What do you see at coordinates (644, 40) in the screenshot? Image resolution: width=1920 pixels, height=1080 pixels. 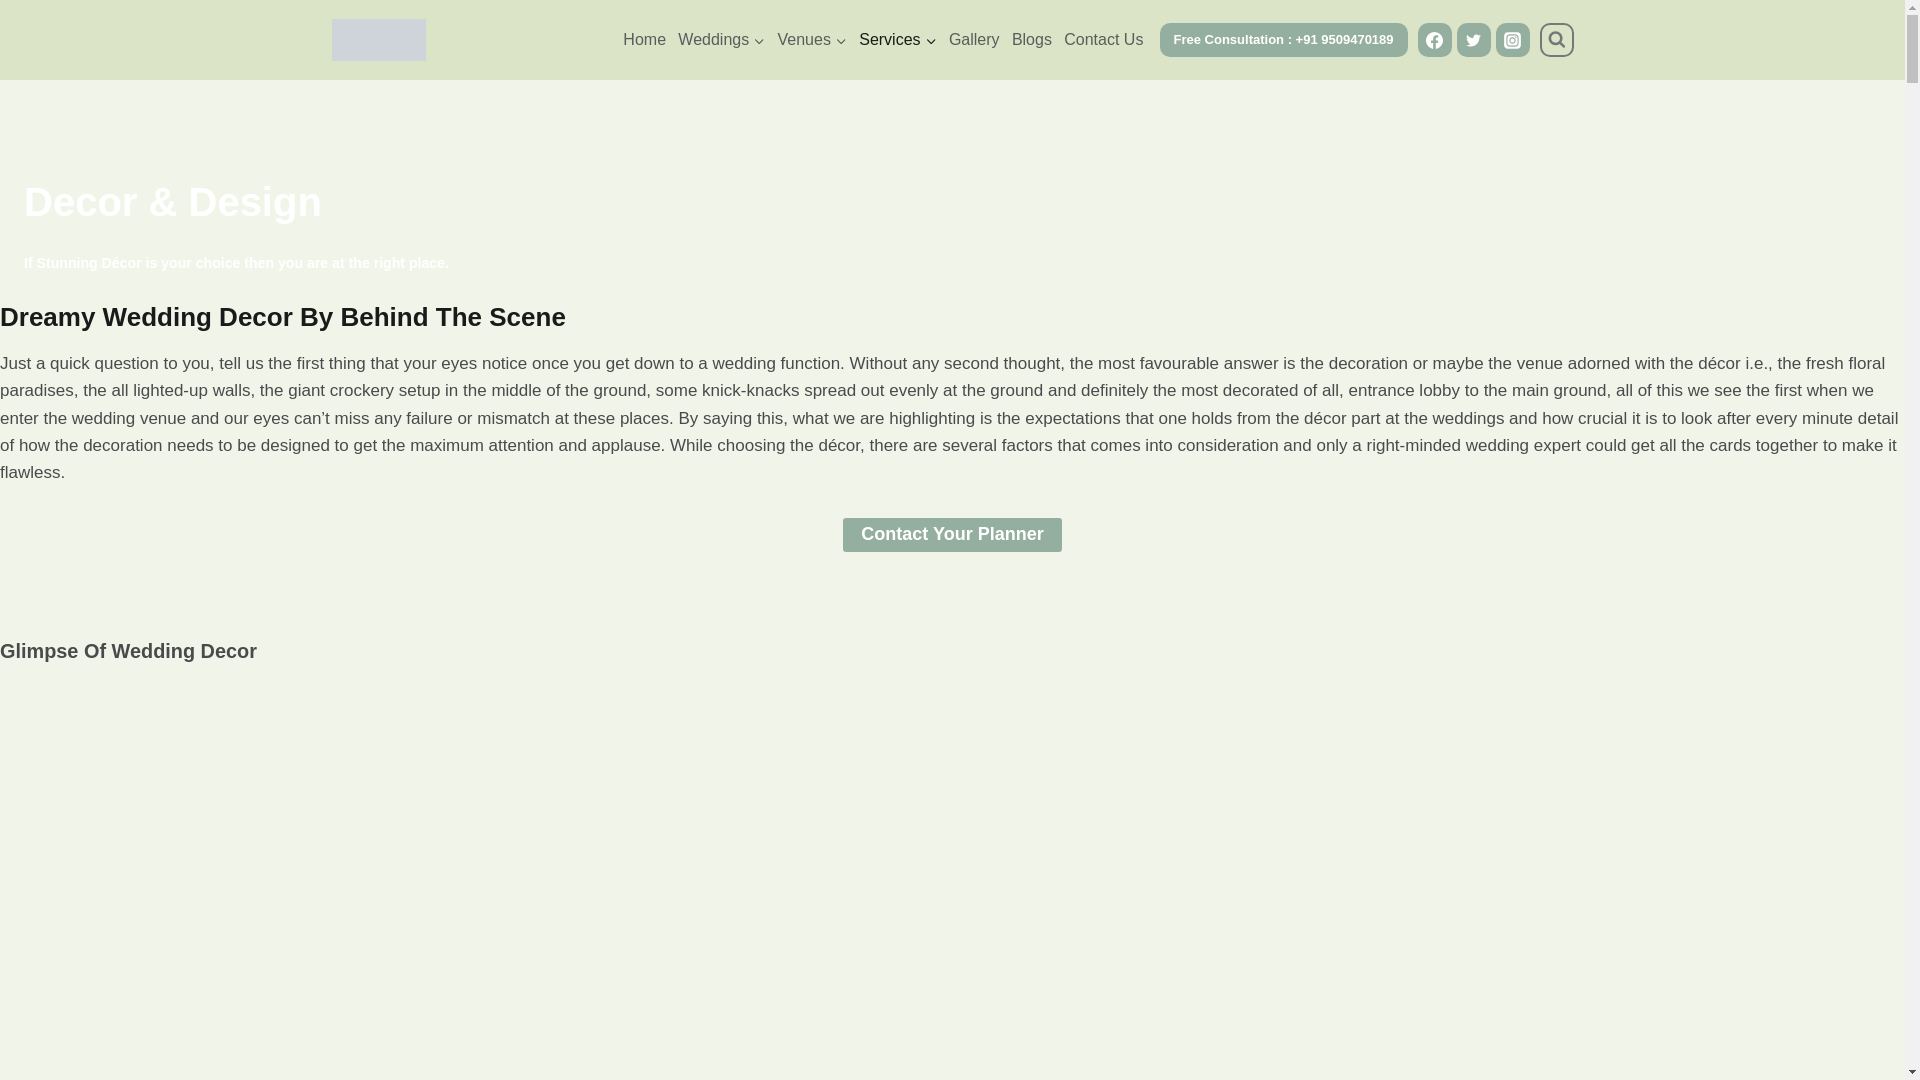 I see `Home` at bounding box center [644, 40].